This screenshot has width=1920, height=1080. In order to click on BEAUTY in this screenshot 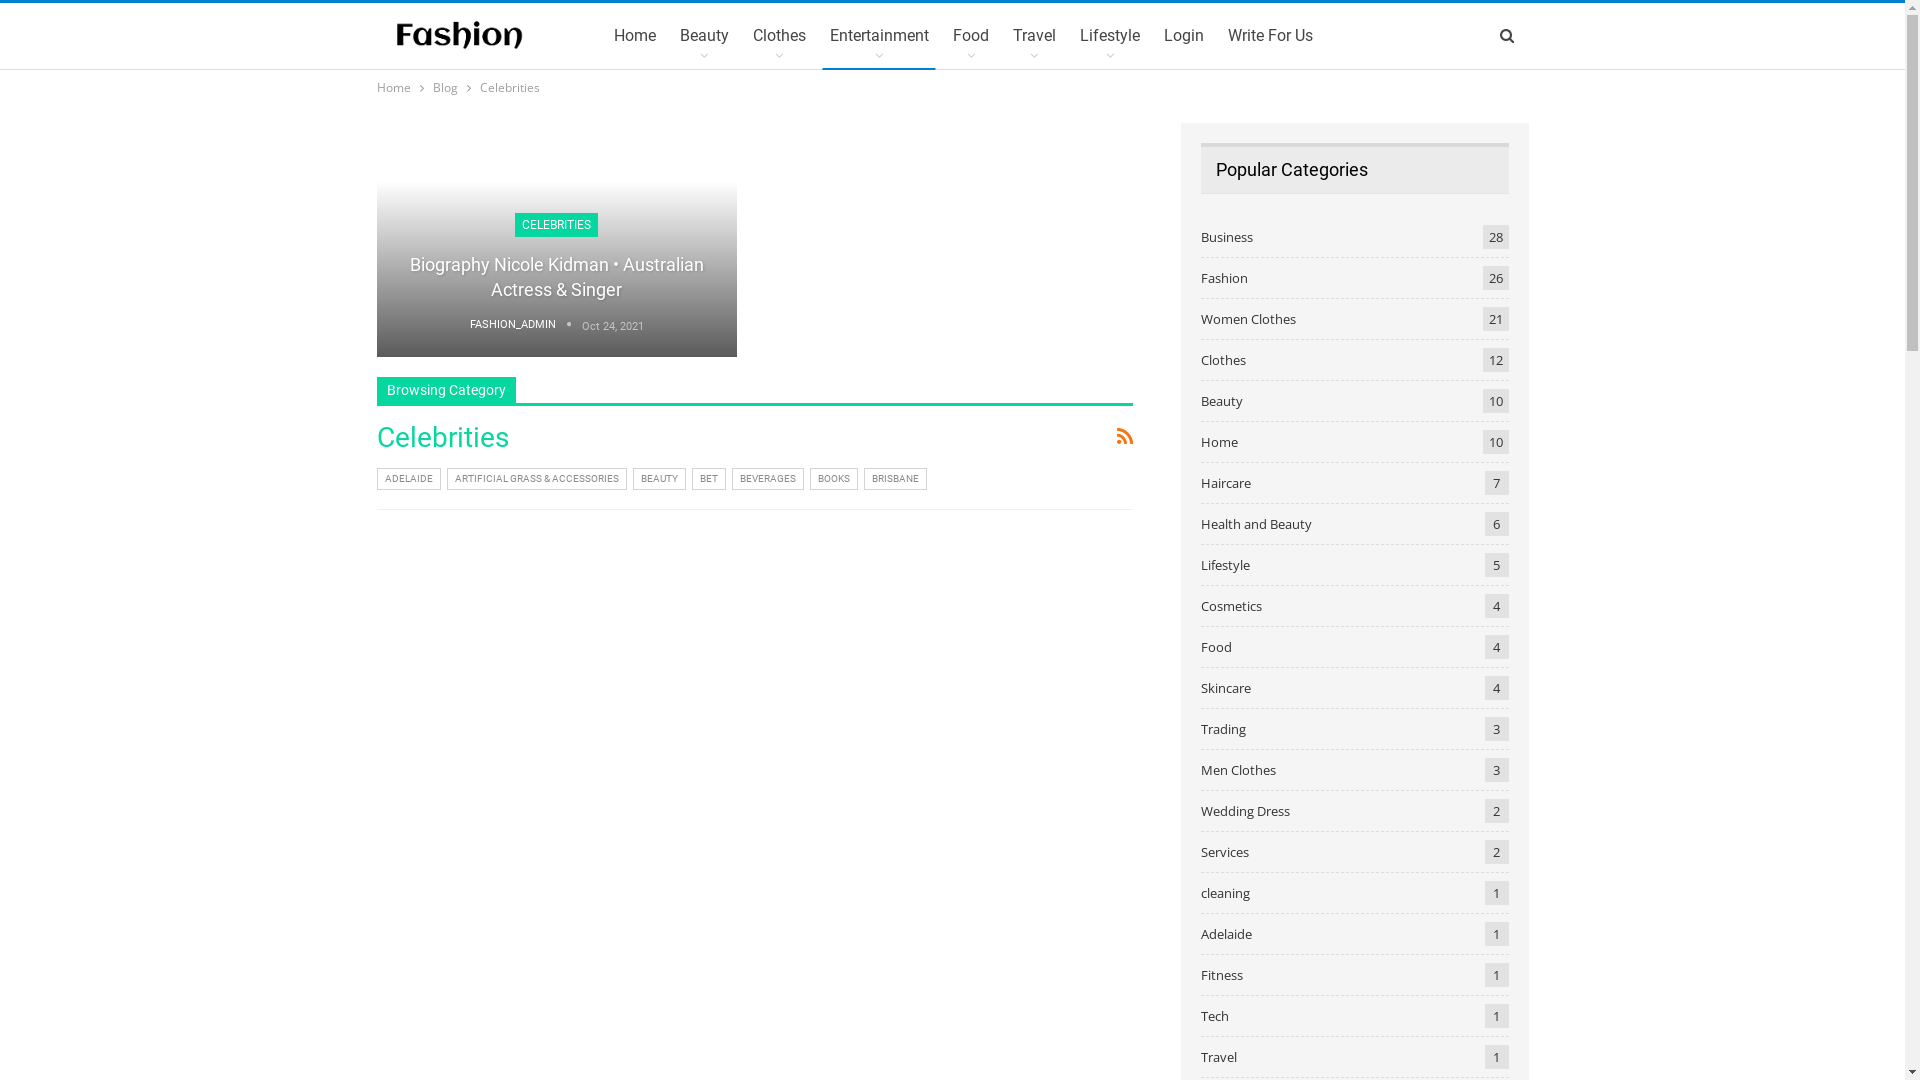, I will do `click(658, 479)`.